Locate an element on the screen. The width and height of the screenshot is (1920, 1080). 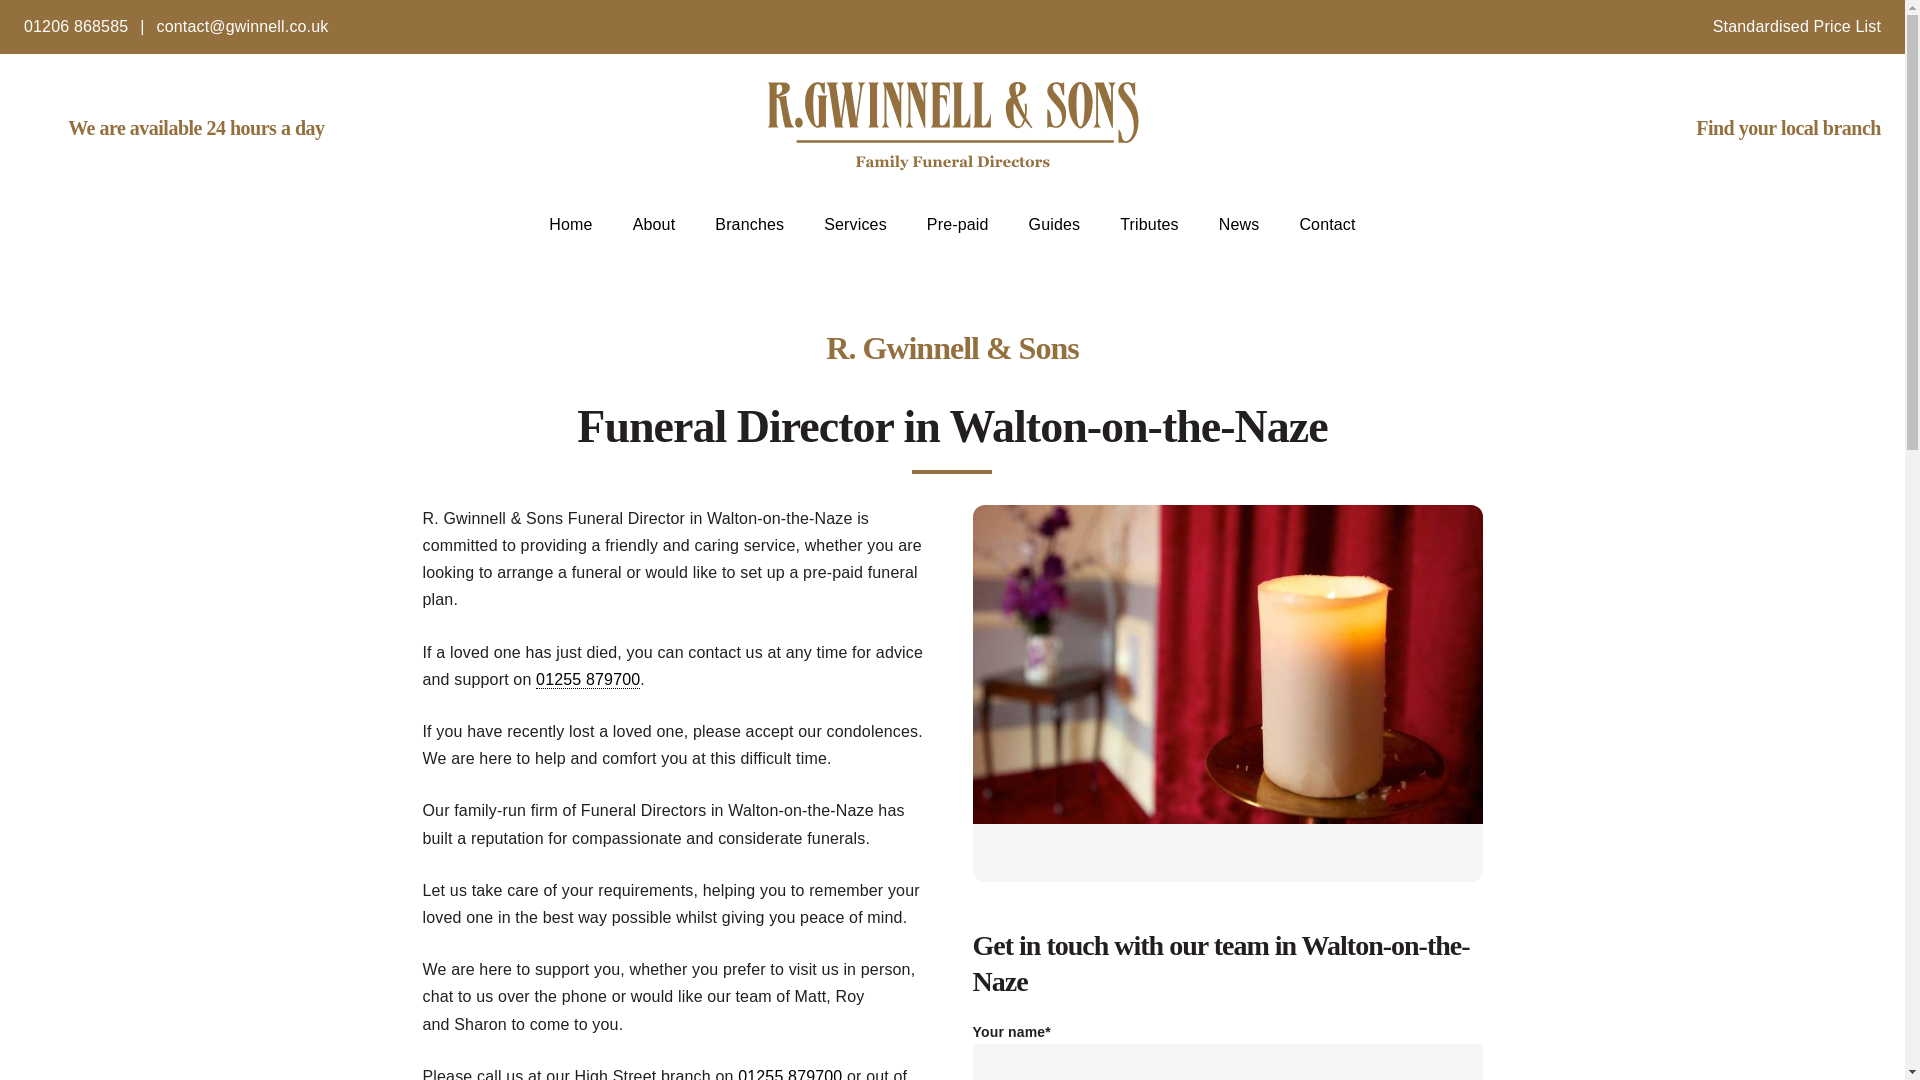
Tributes is located at coordinates (1148, 224).